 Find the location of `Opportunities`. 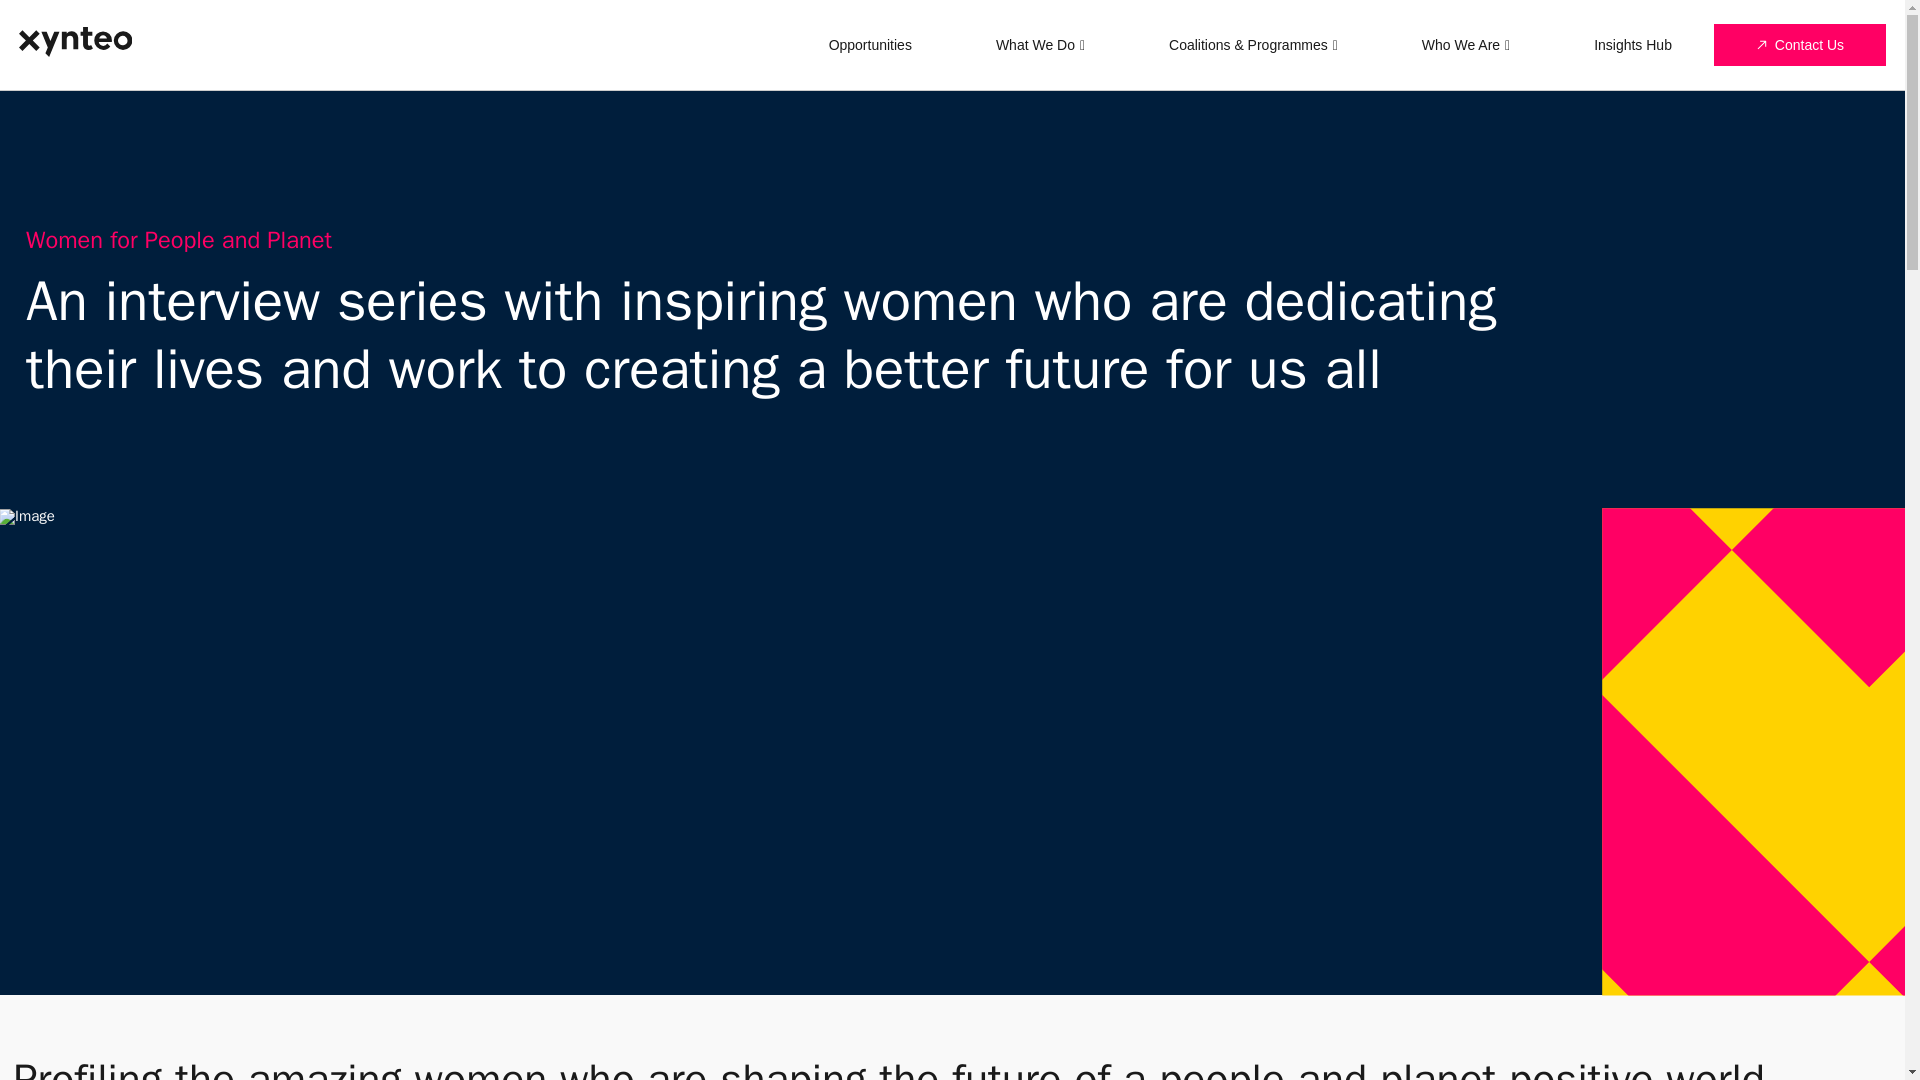

Opportunities is located at coordinates (870, 44).